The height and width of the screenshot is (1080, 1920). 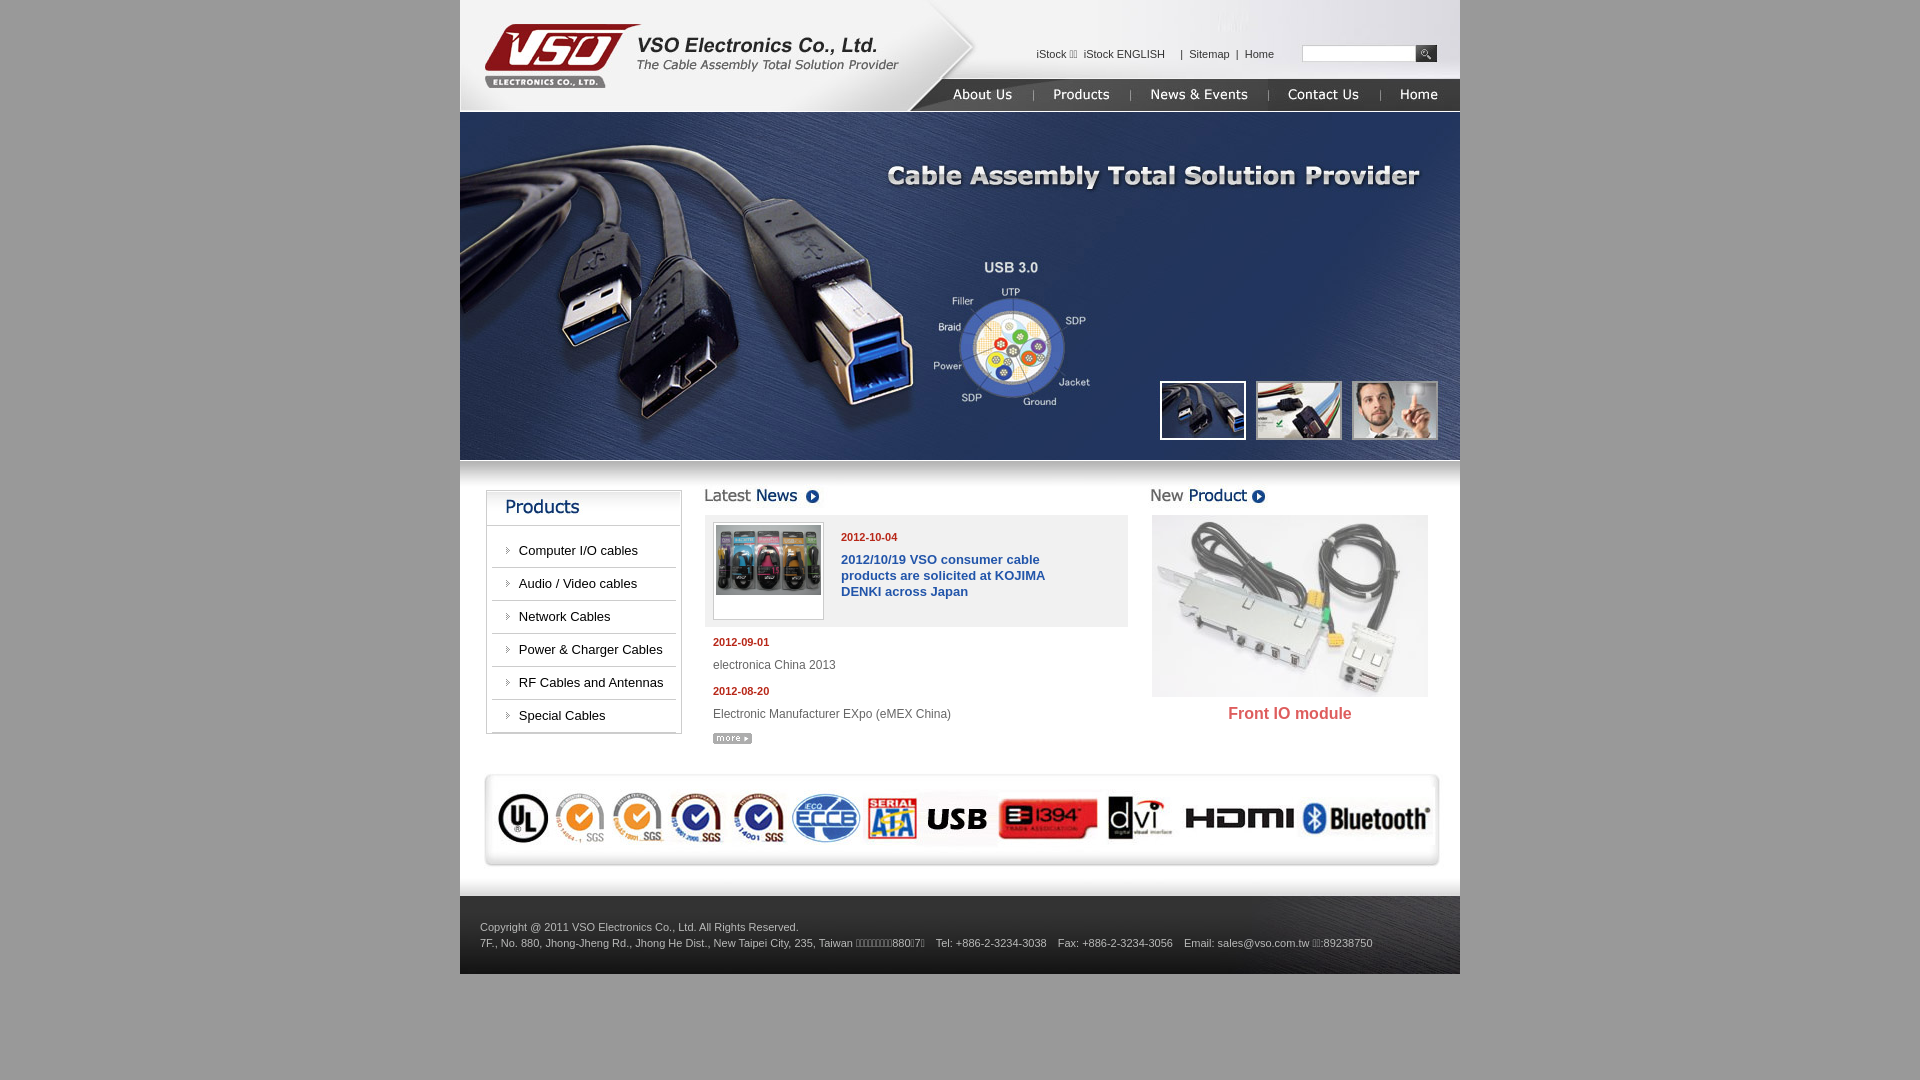 What do you see at coordinates (1124, 54) in the screenshot?
I see `iStock ENGLISH` at bounding box center [1124, 54].